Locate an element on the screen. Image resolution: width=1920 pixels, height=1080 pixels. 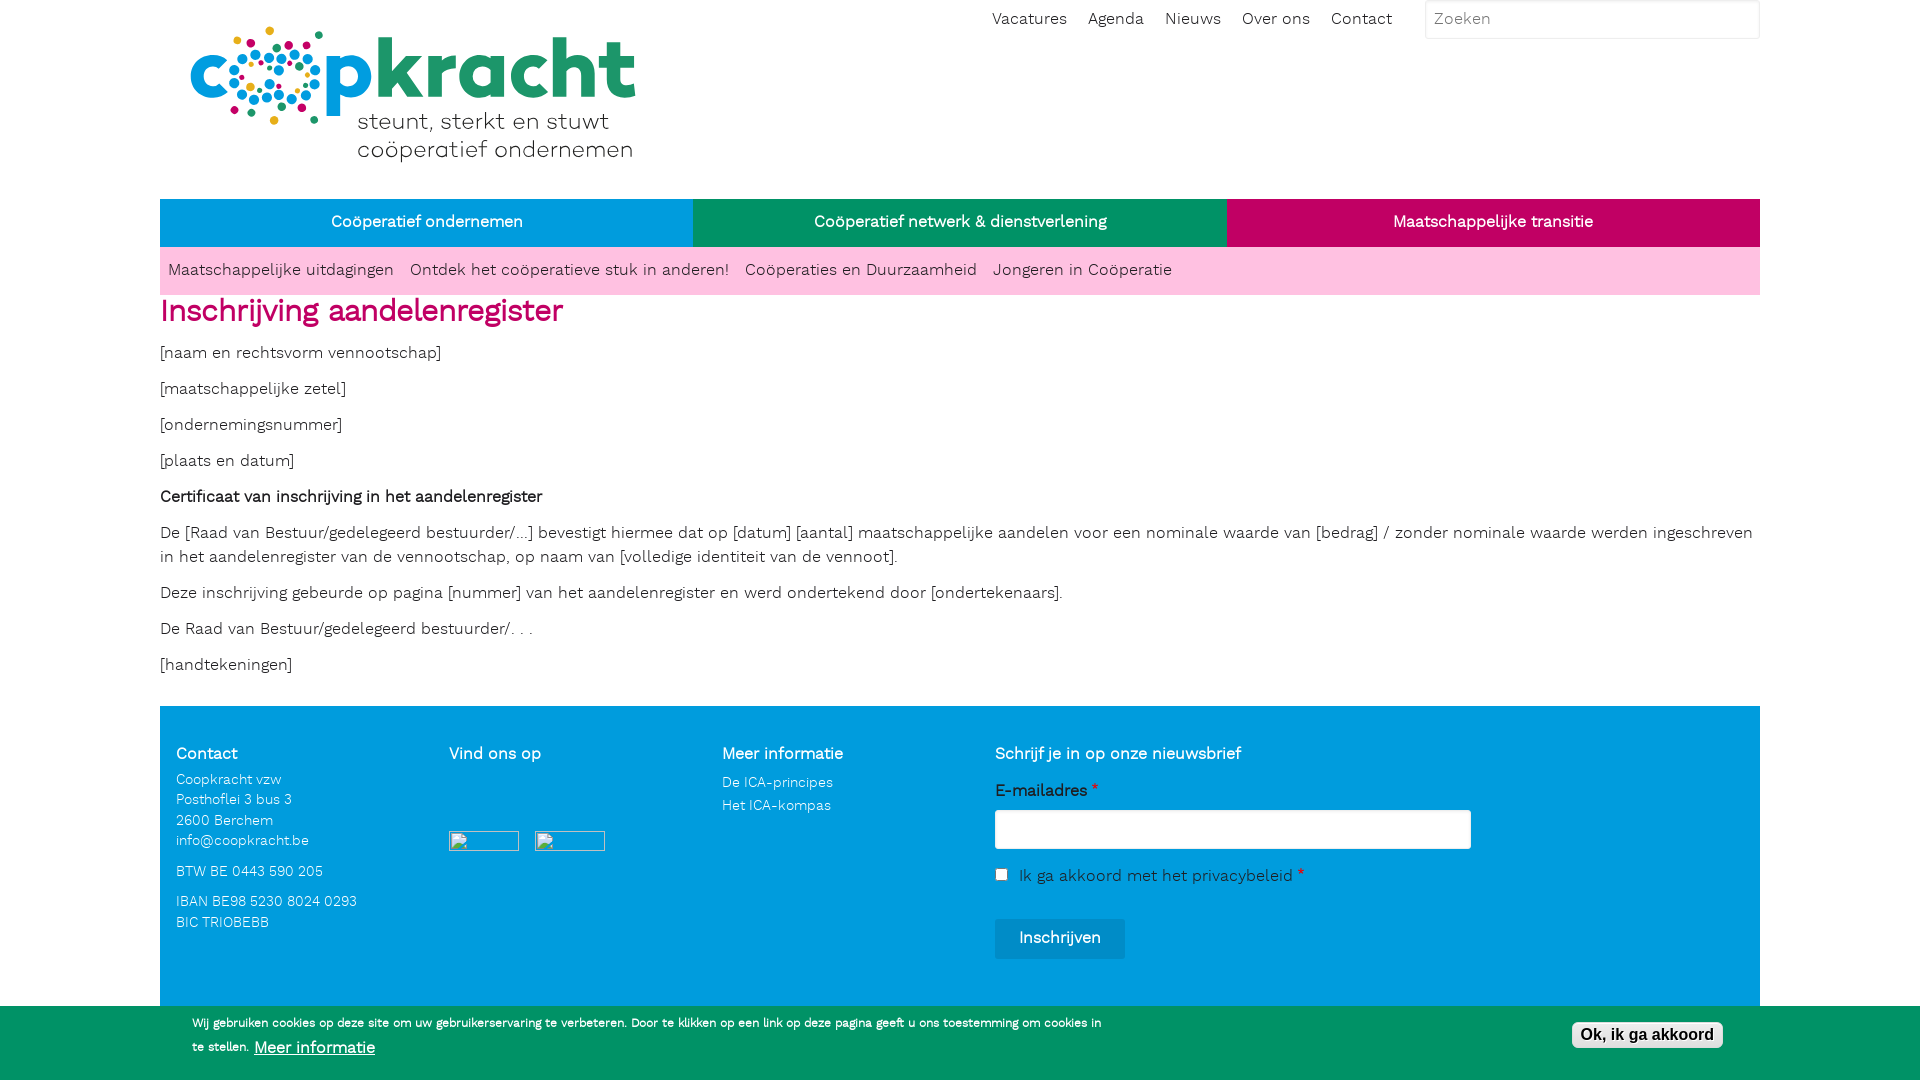
Agenda is located at coordinates (1116, 20).